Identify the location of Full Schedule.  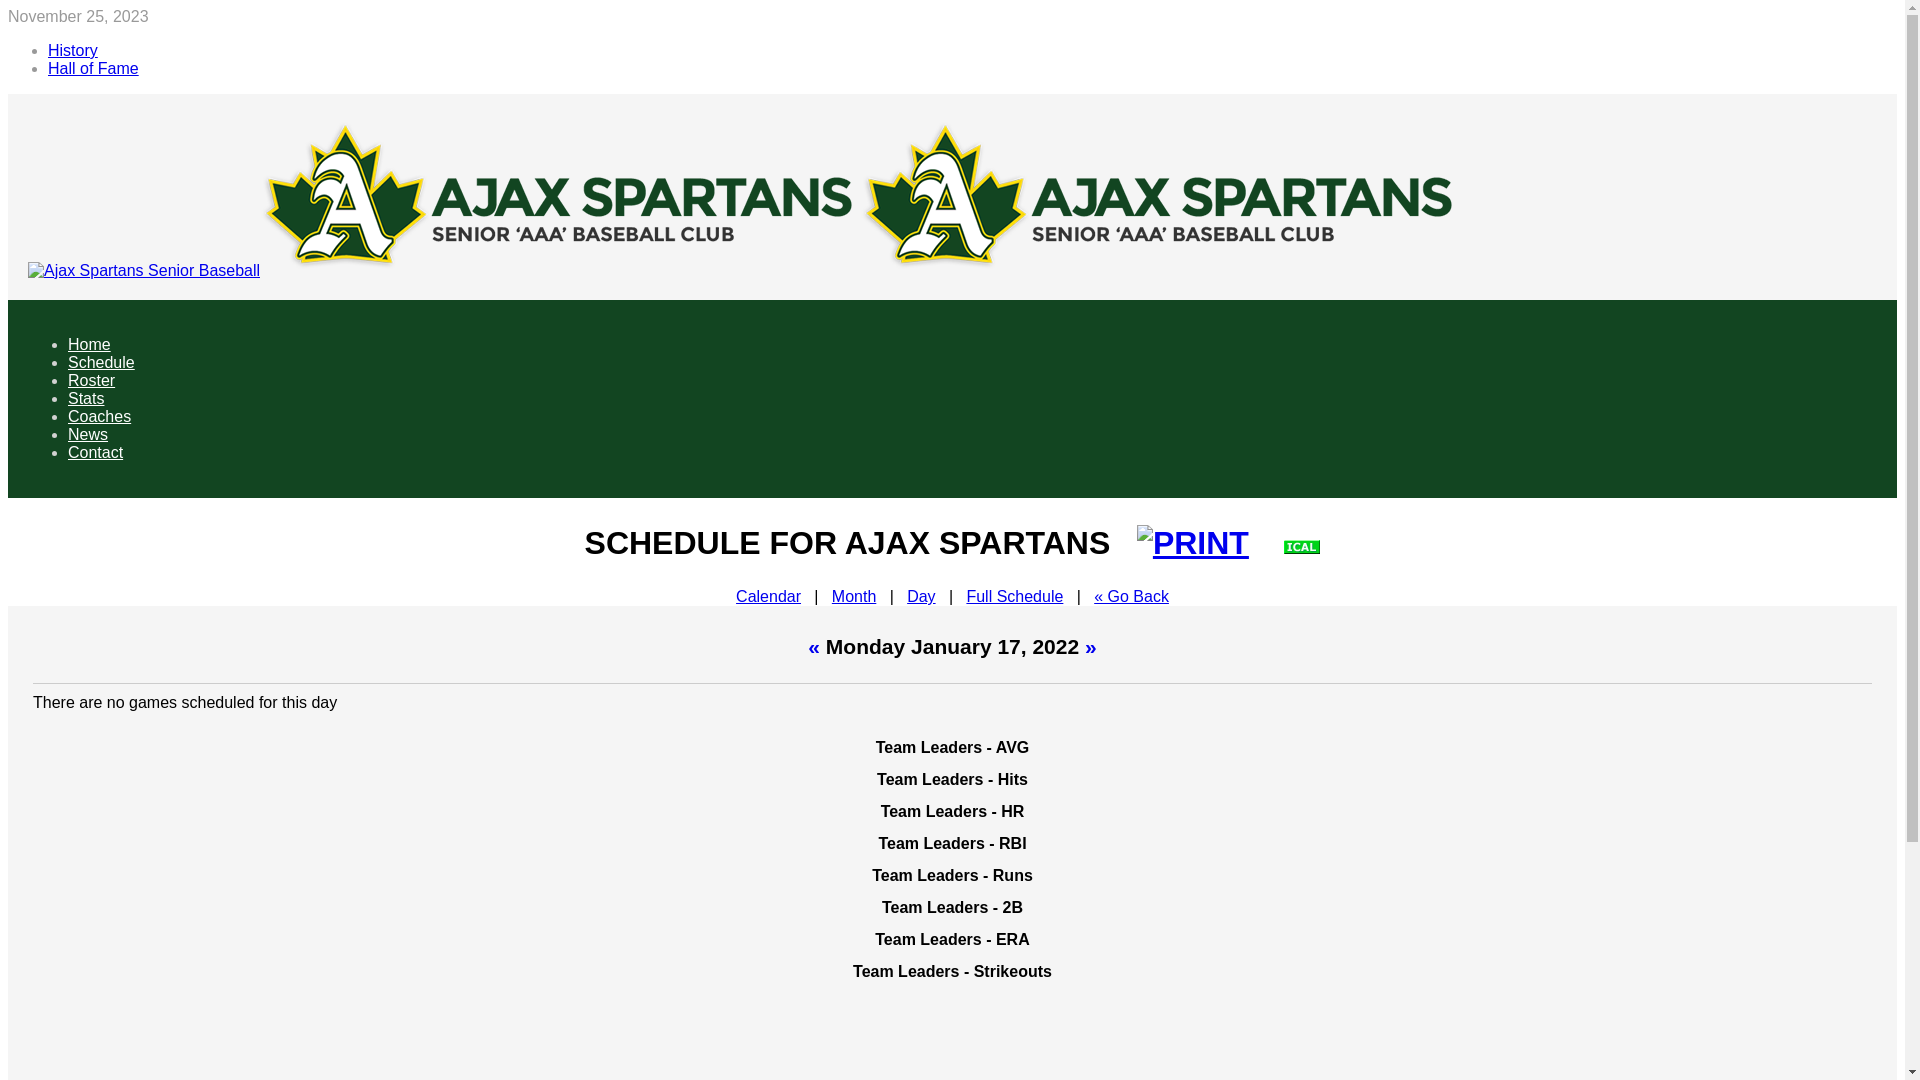
(1014, 596).